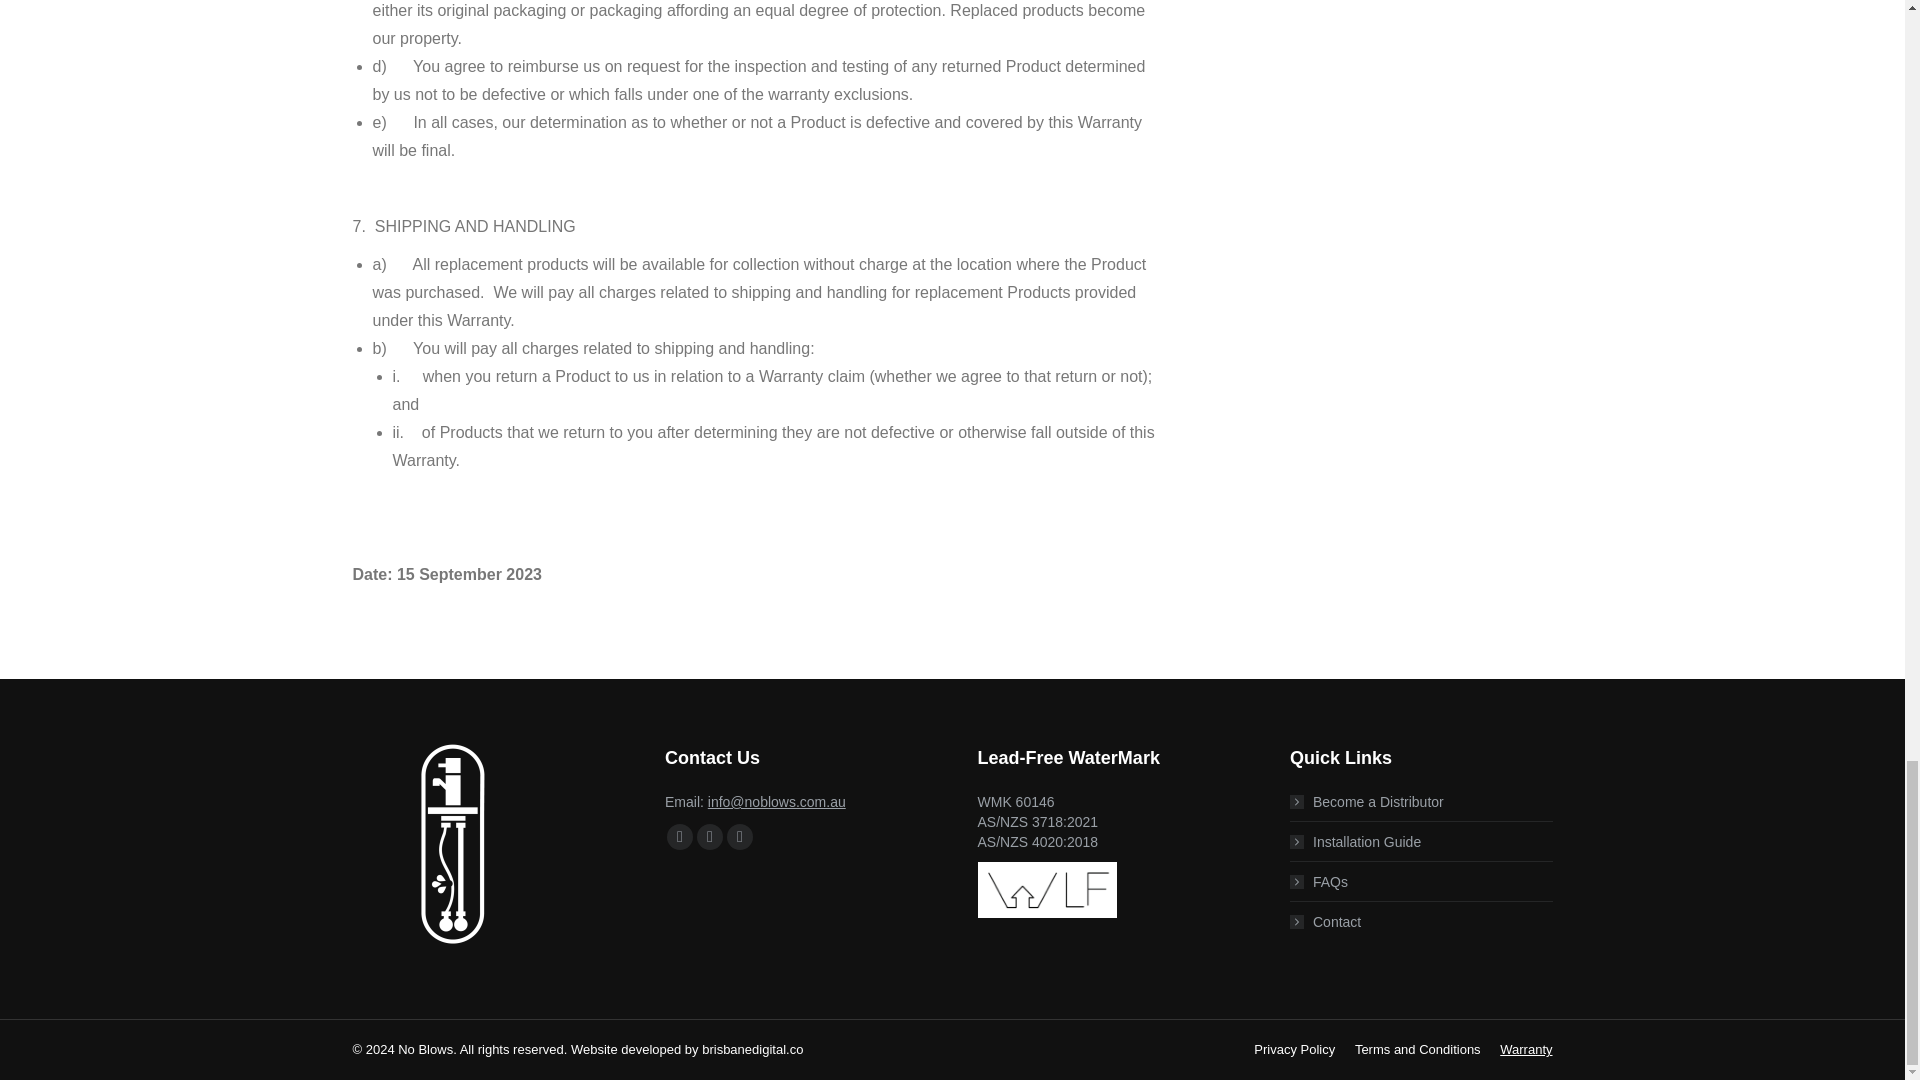 This screenshot has width=1920, height=1080. Describe the element at coordinates (1366, 802) in the screenshot. I see `Become a Distributor` at that location.